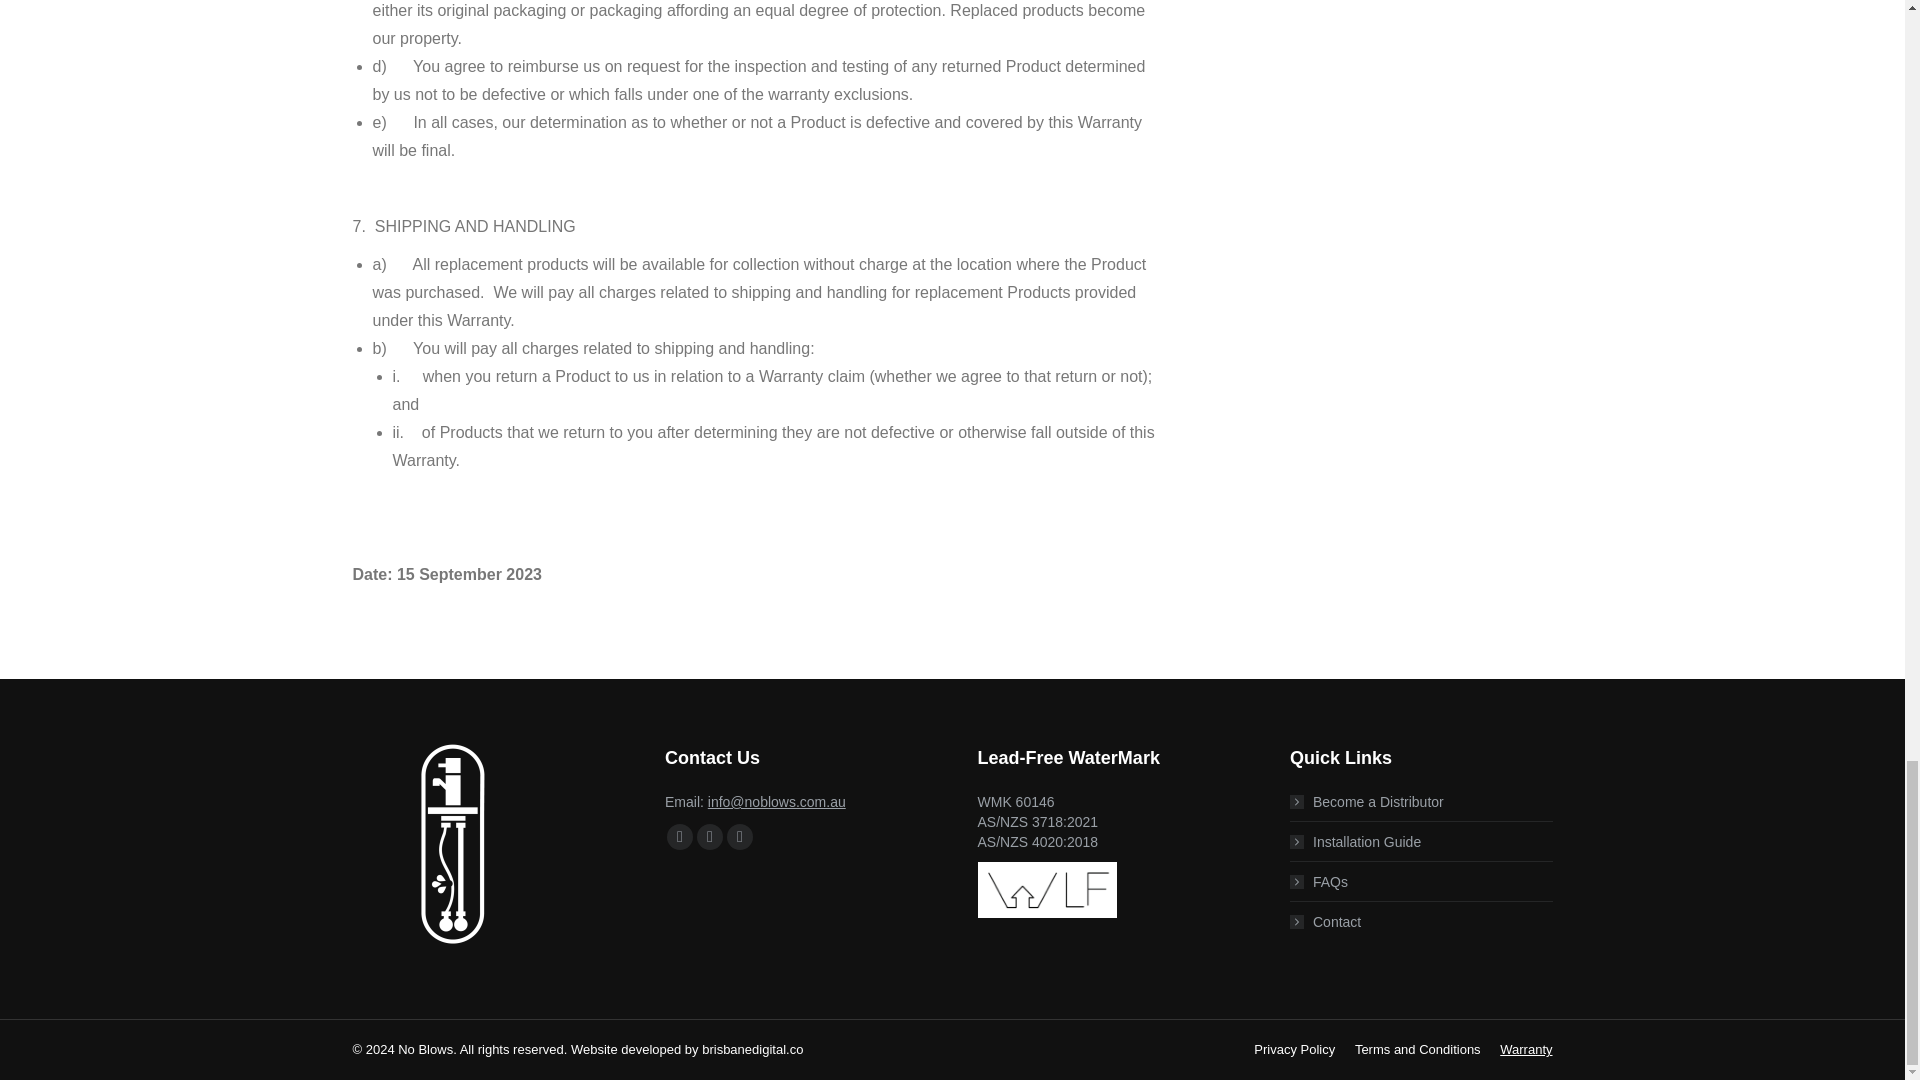 This screenshot has width=1920, height=1080. Describe the element at coordinates (1366, 802) in the screenshot. I see `Become a Distributor` at that location.